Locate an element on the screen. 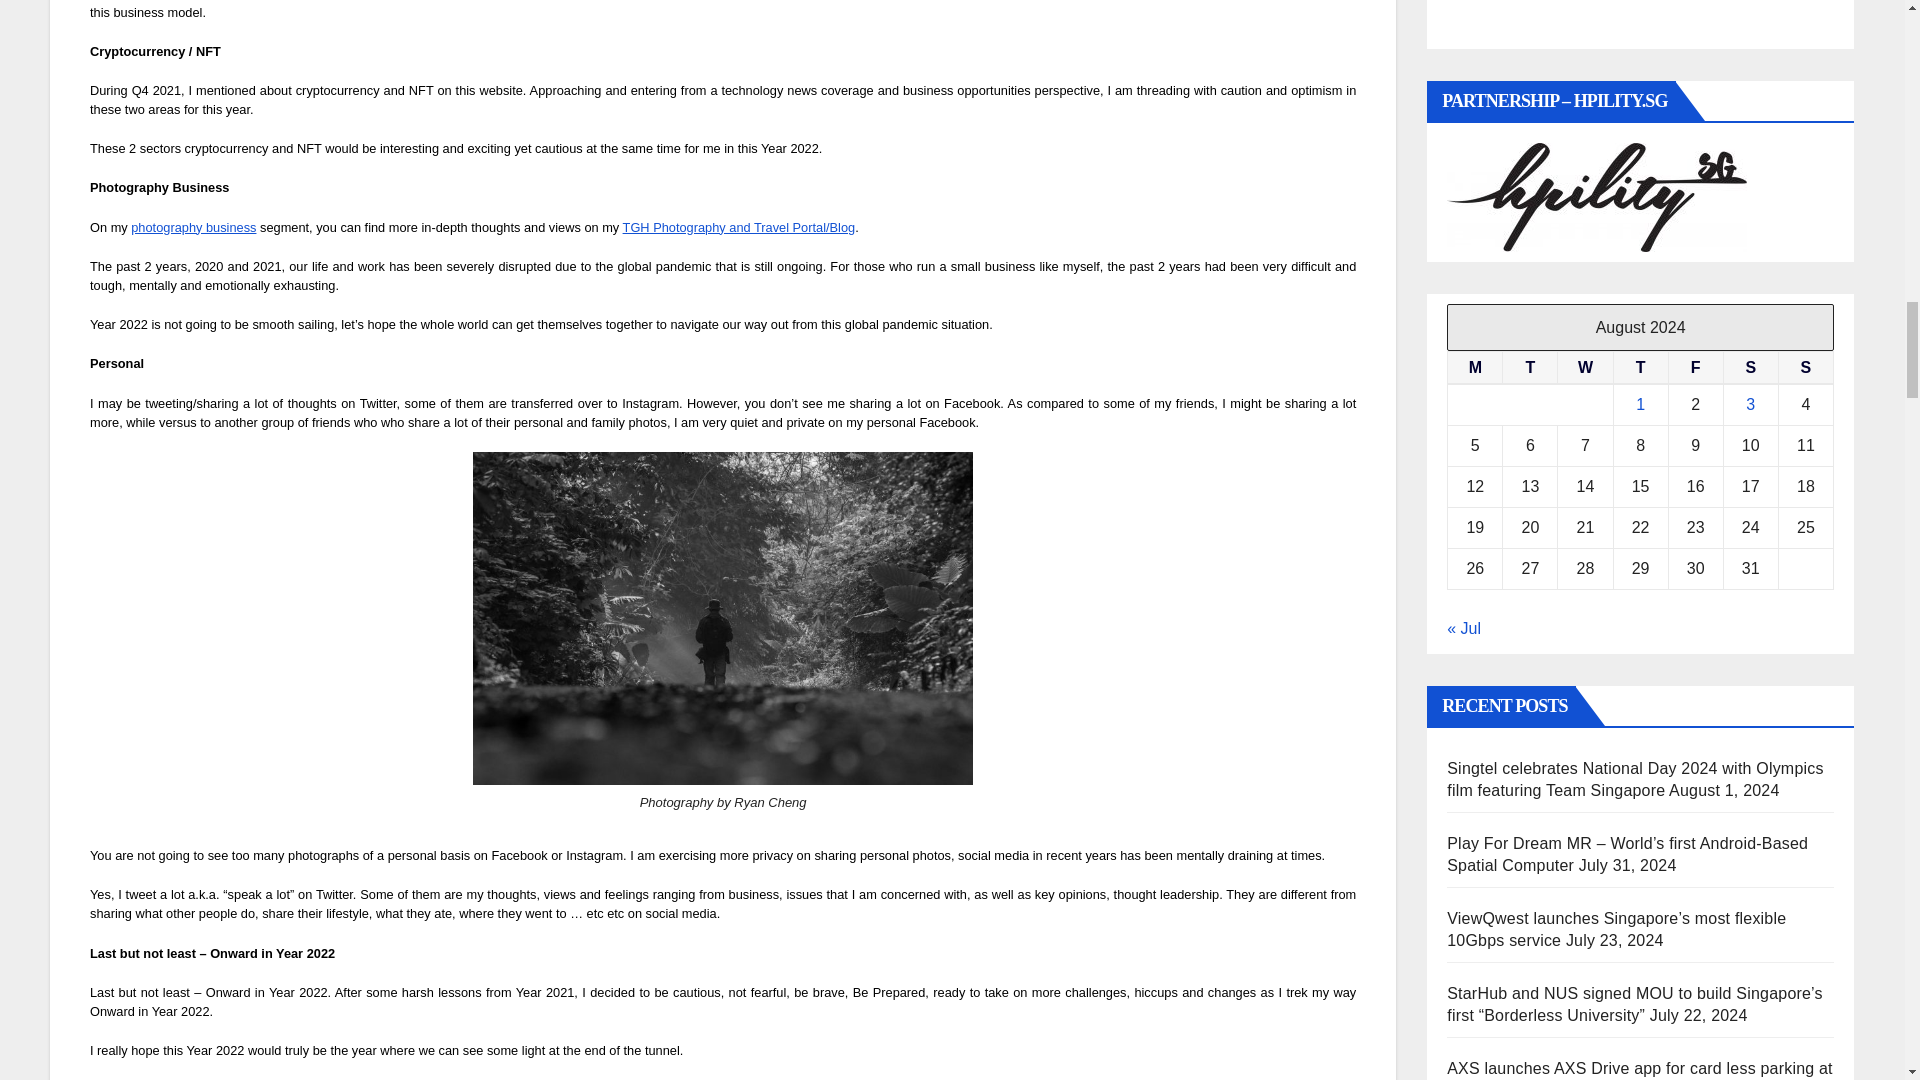 This screenshot has height=1080, width=1920. Thursday is located at coordinates (1640, 368).